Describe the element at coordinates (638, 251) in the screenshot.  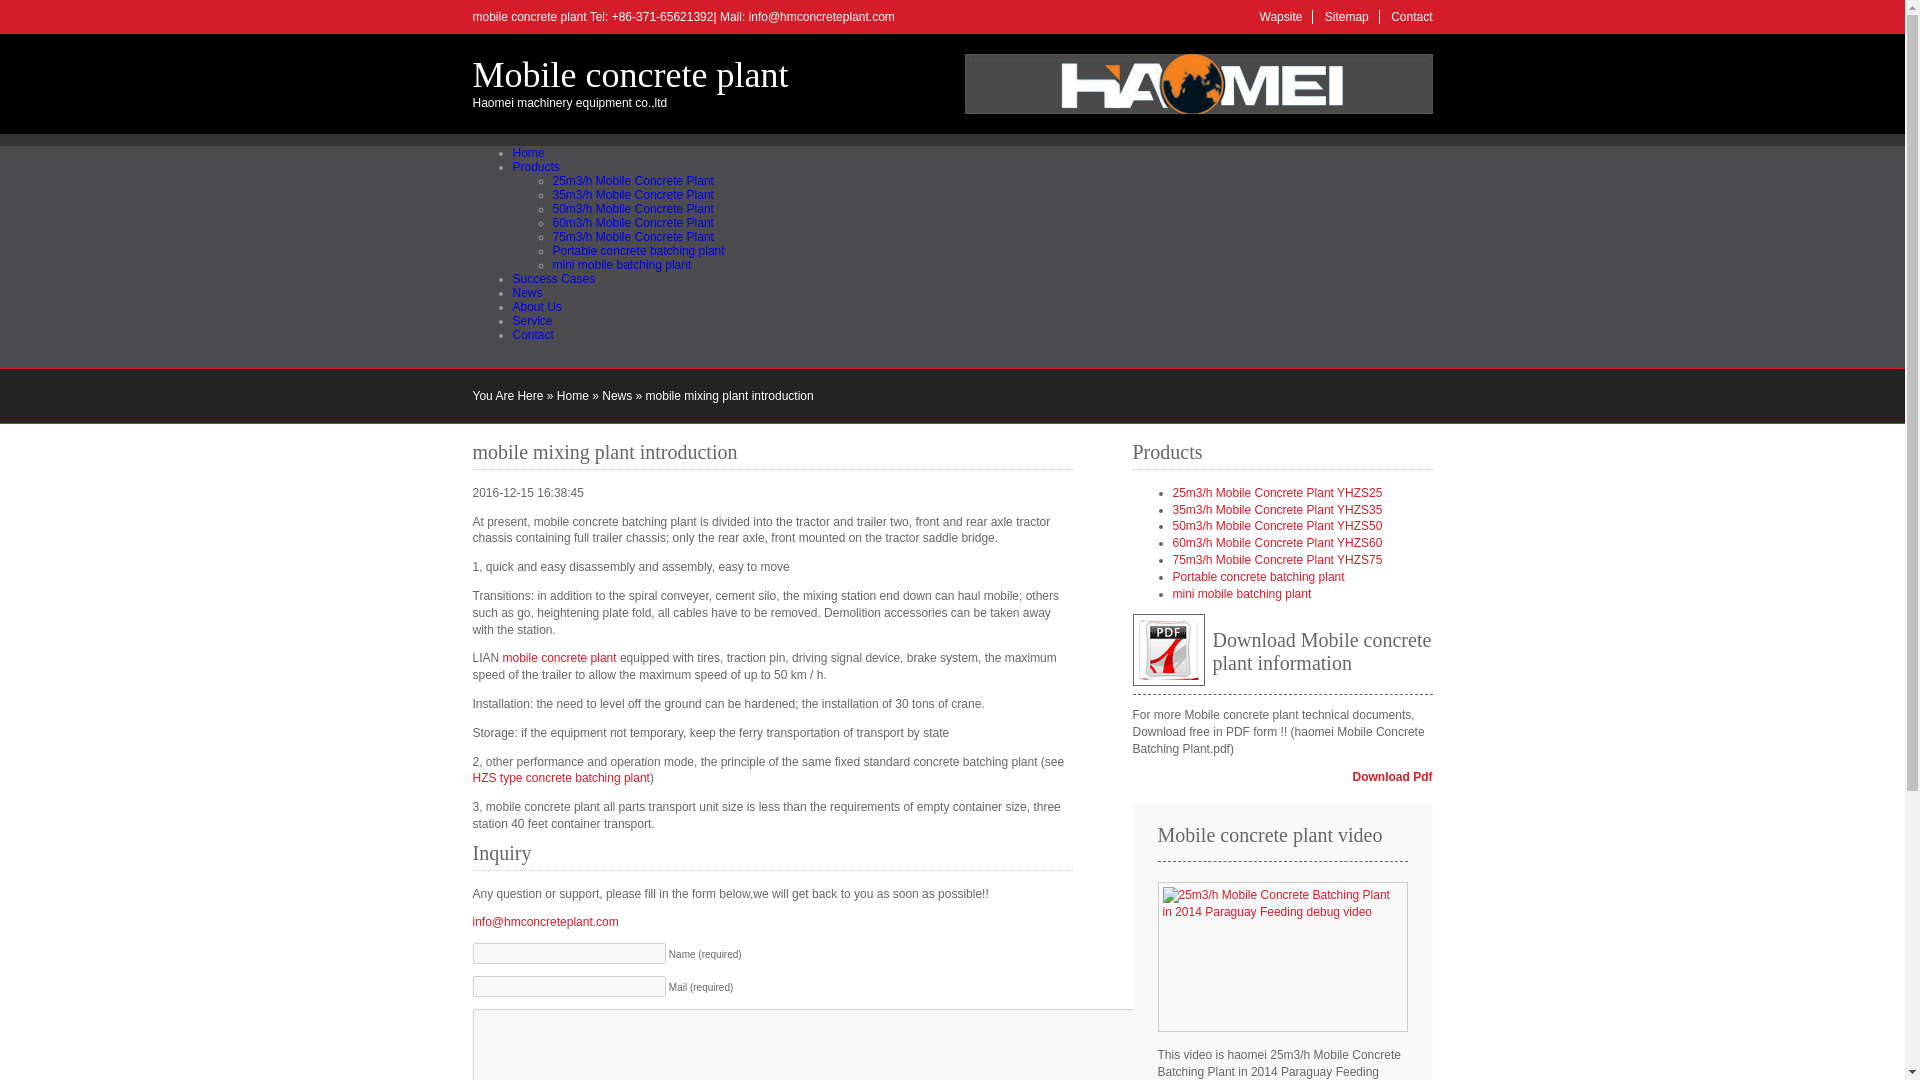
I see `Portable concrete batching plant` at that location.